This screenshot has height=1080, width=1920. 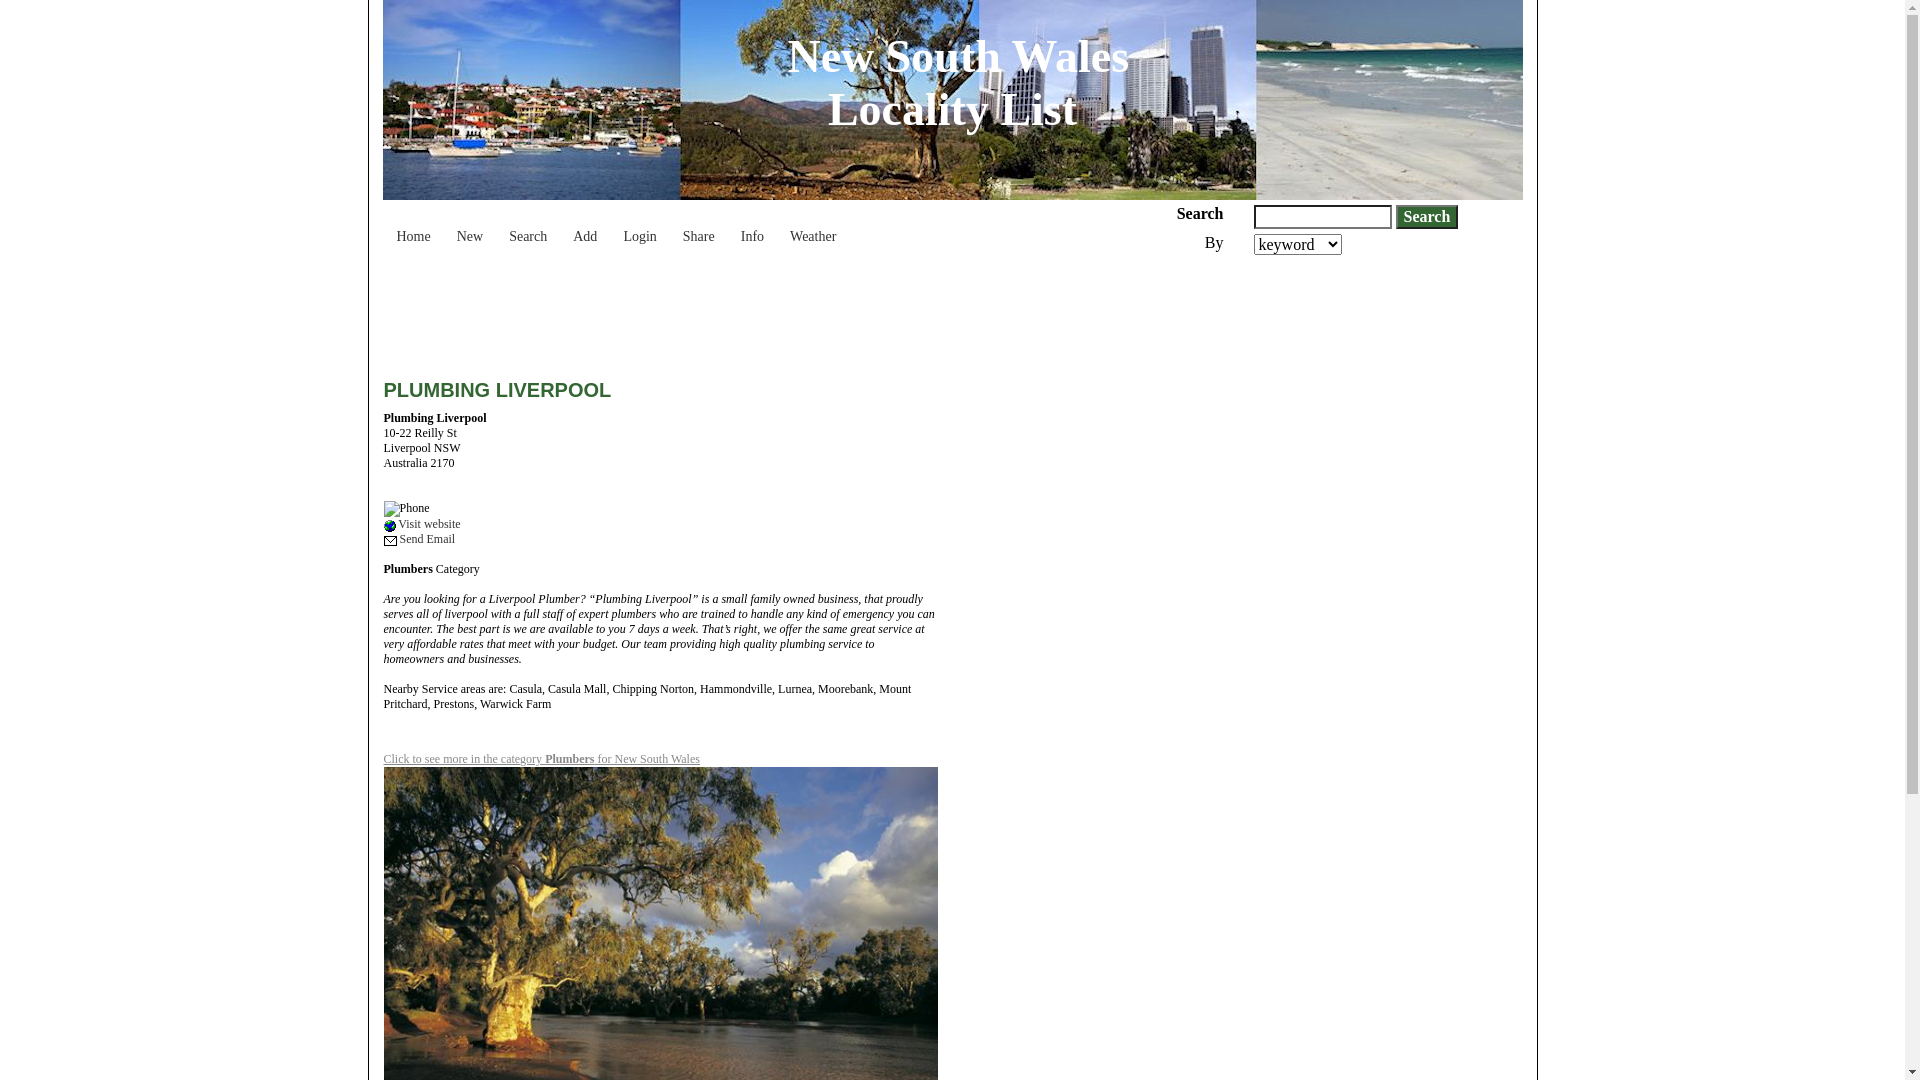 What do you see at coordinates (752, 227) in the screenshot?
I see `Info` at bounding box center [752, 227].